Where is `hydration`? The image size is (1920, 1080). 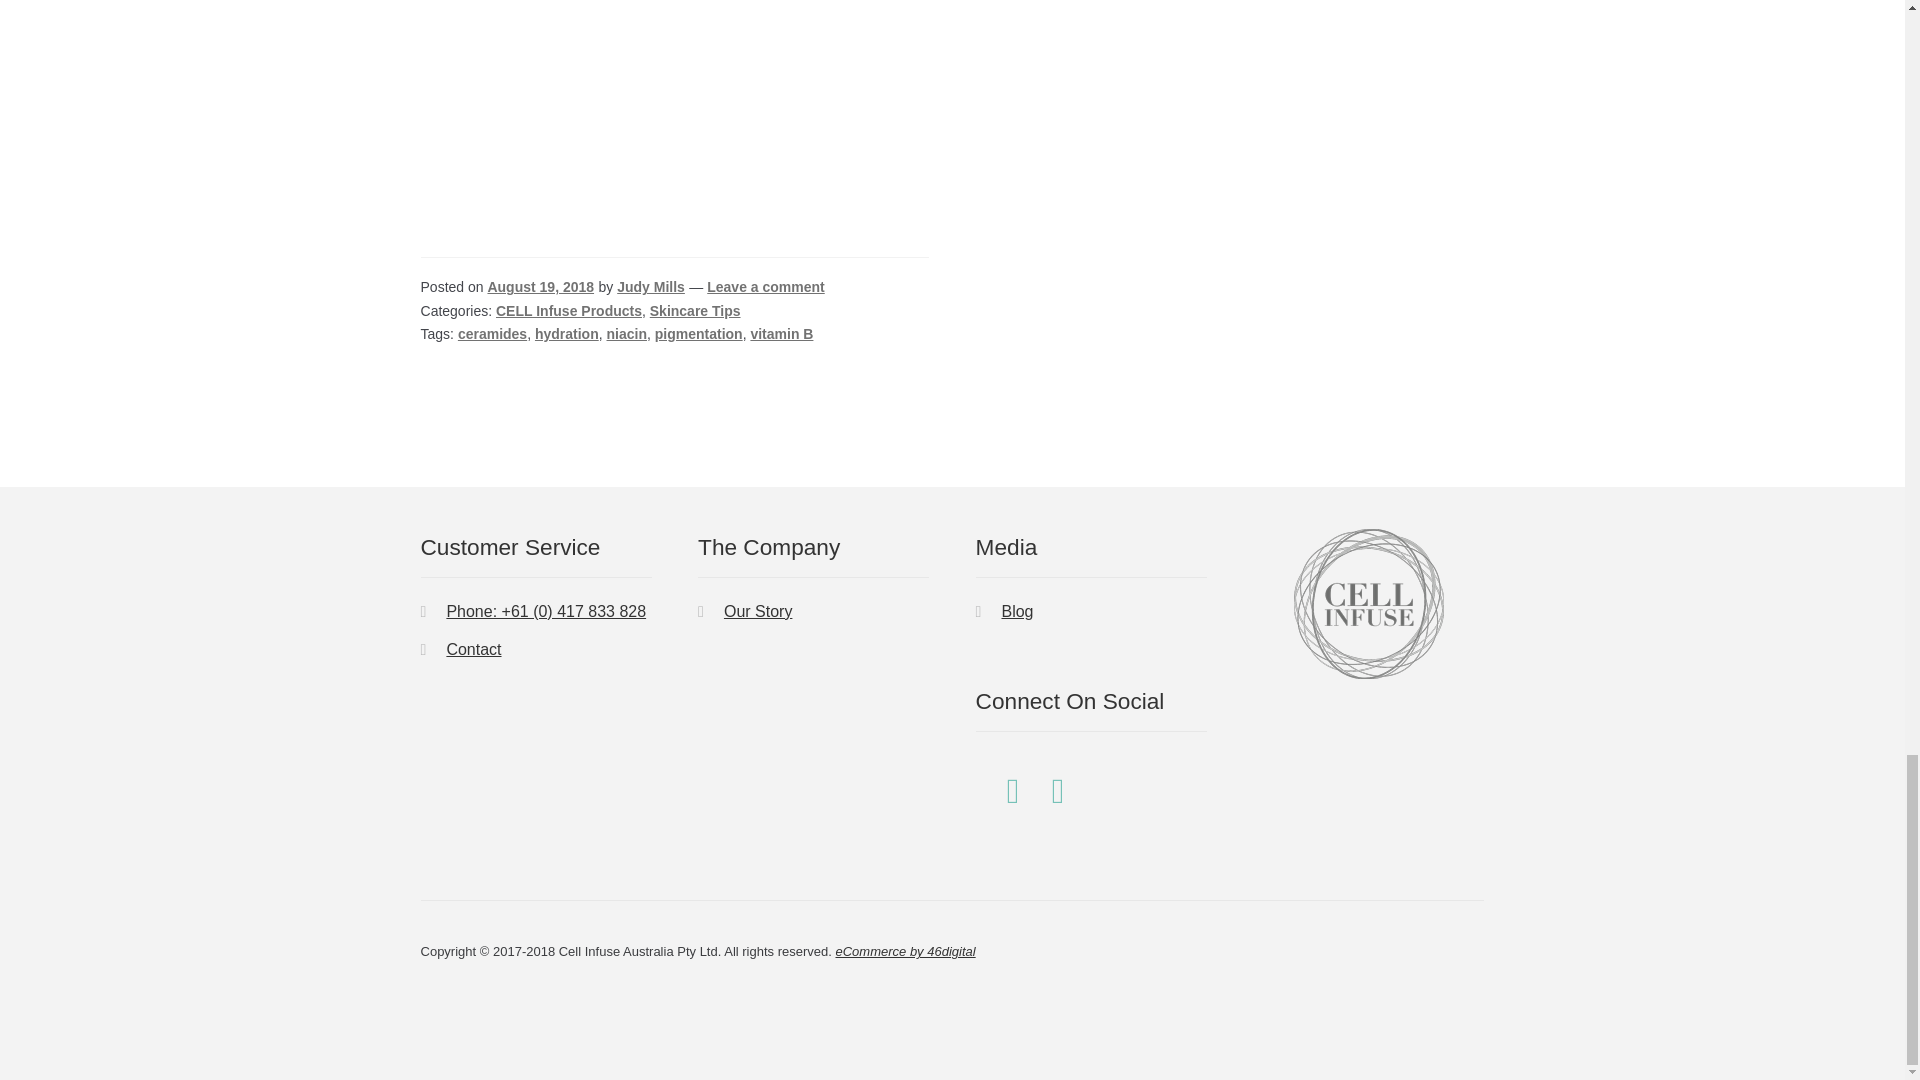 hydration is located at coordinates (567, 334).